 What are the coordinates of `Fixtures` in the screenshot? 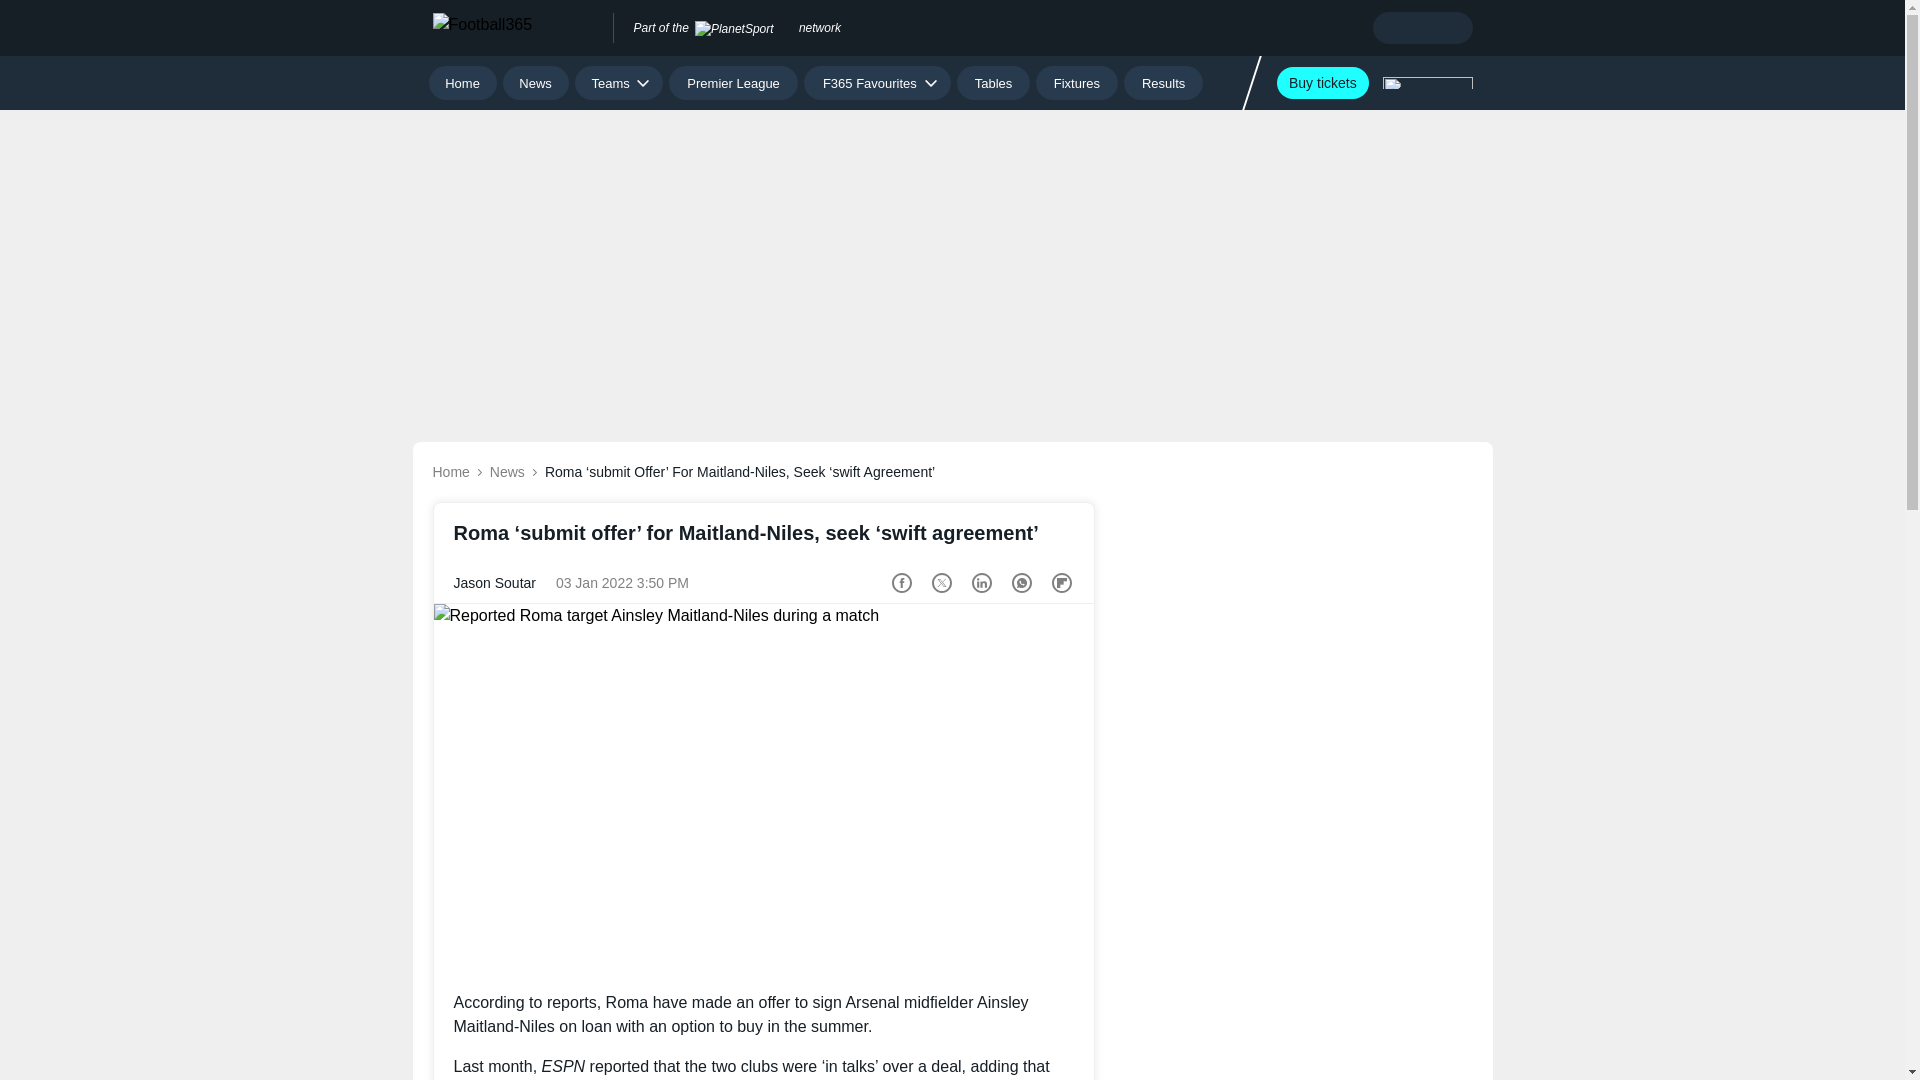 It's located at (1078, 82).